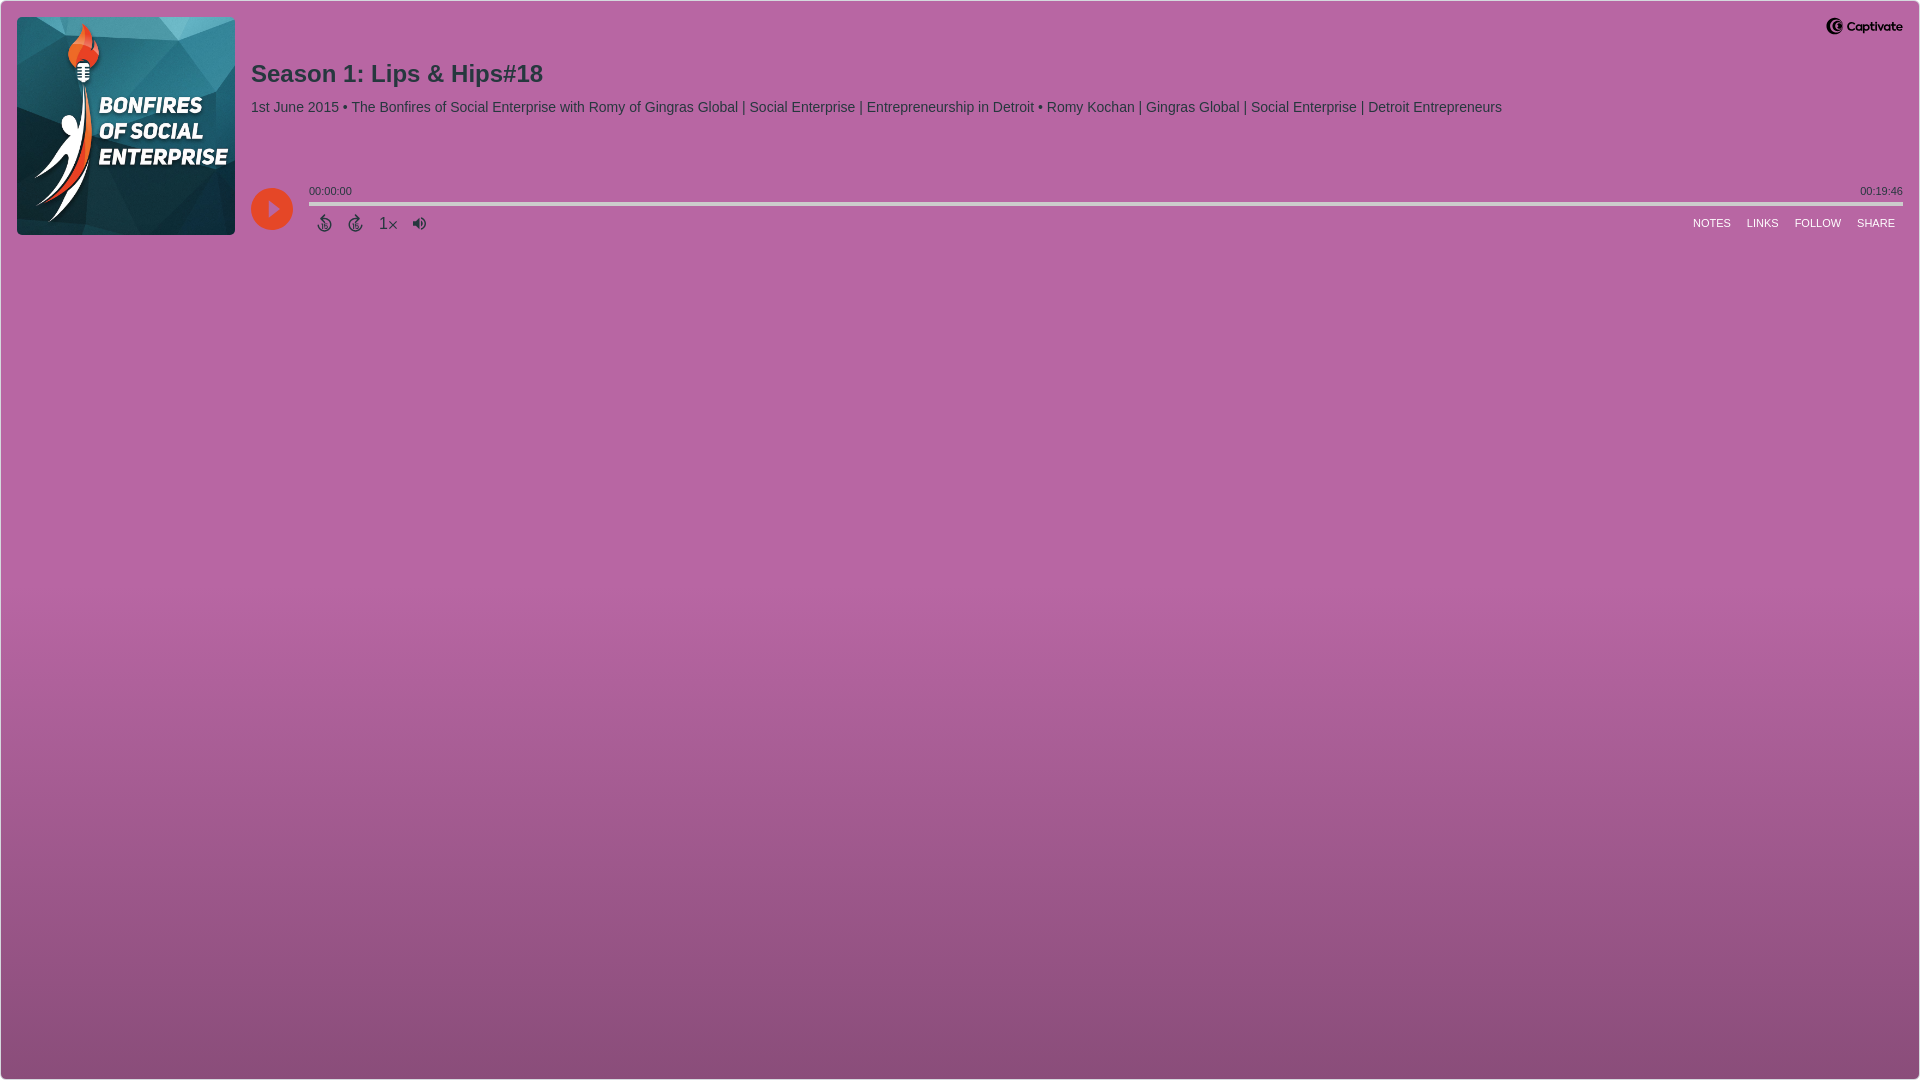  Describe the element at coordinates (1875, 222) in the screenshot. I see `SHARE` at that location.